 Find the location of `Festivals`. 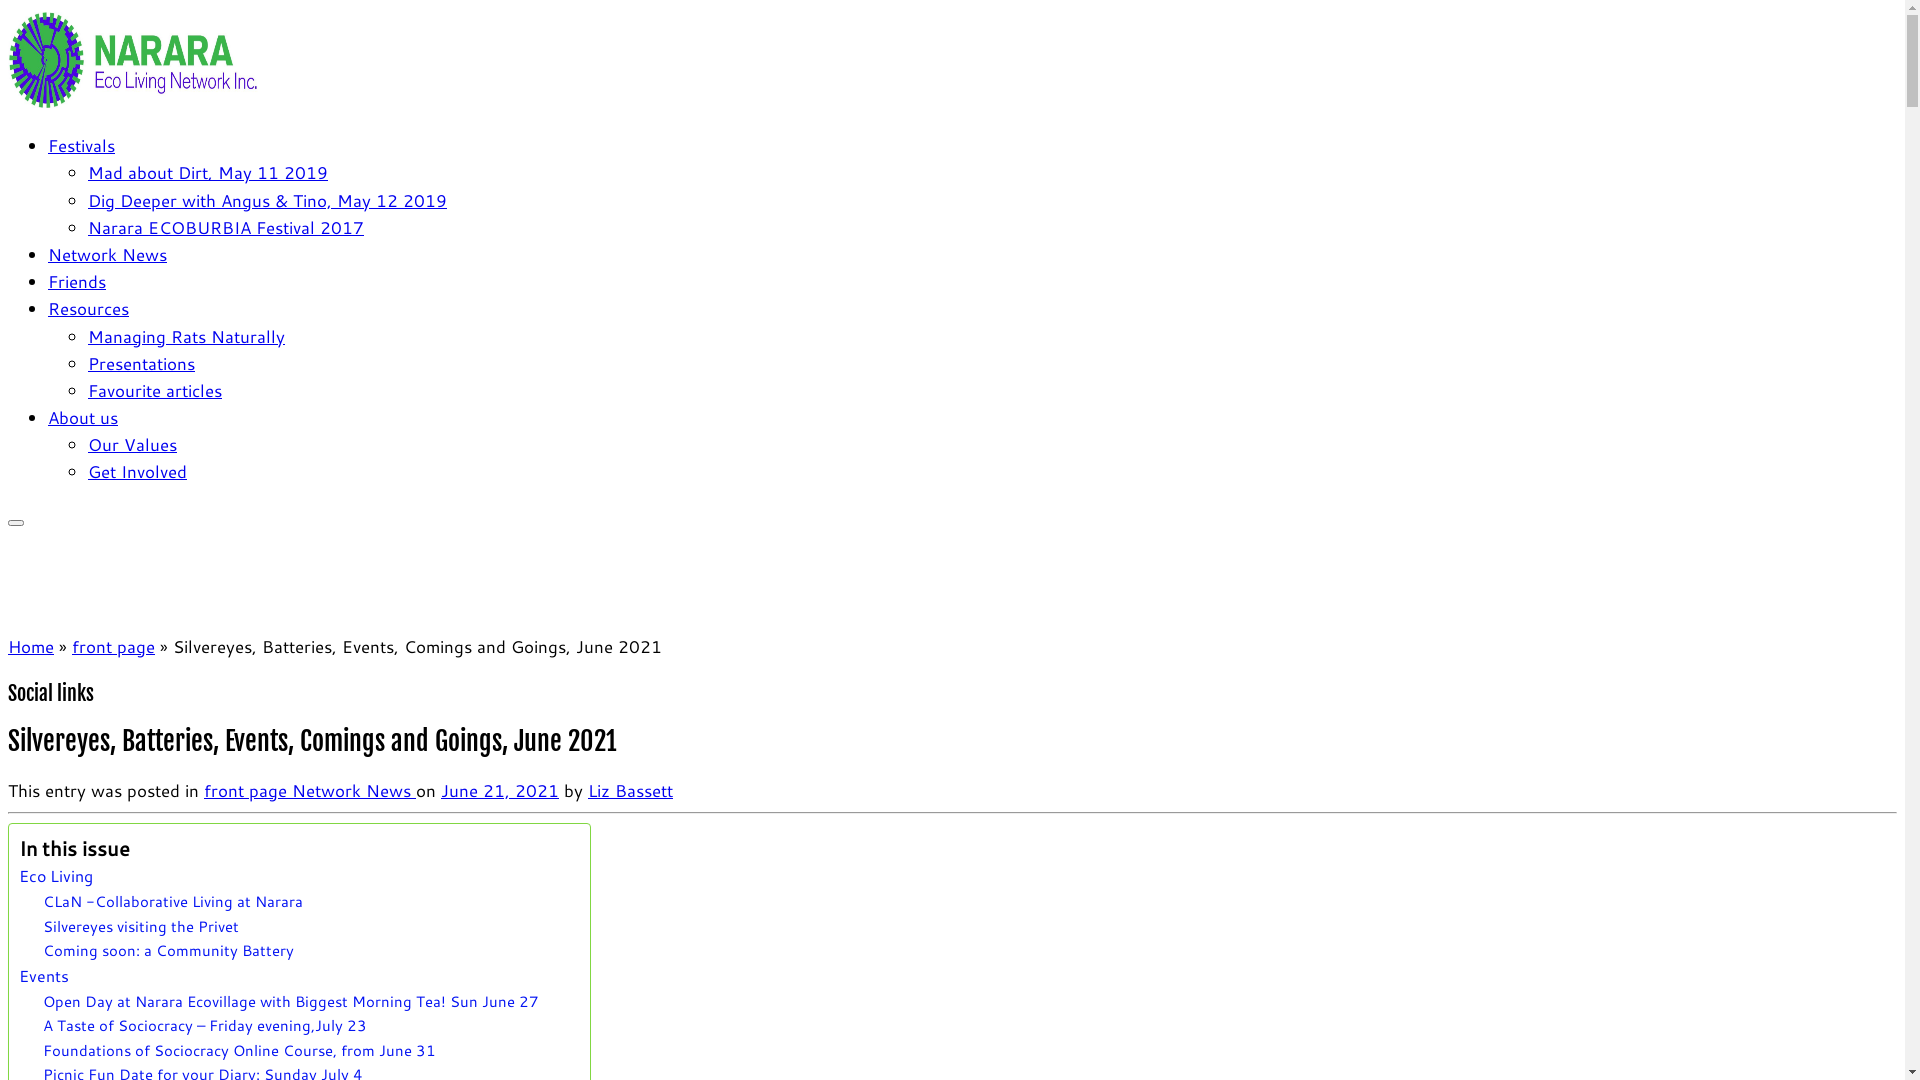

Festivals is located at coordinates (82, 145).